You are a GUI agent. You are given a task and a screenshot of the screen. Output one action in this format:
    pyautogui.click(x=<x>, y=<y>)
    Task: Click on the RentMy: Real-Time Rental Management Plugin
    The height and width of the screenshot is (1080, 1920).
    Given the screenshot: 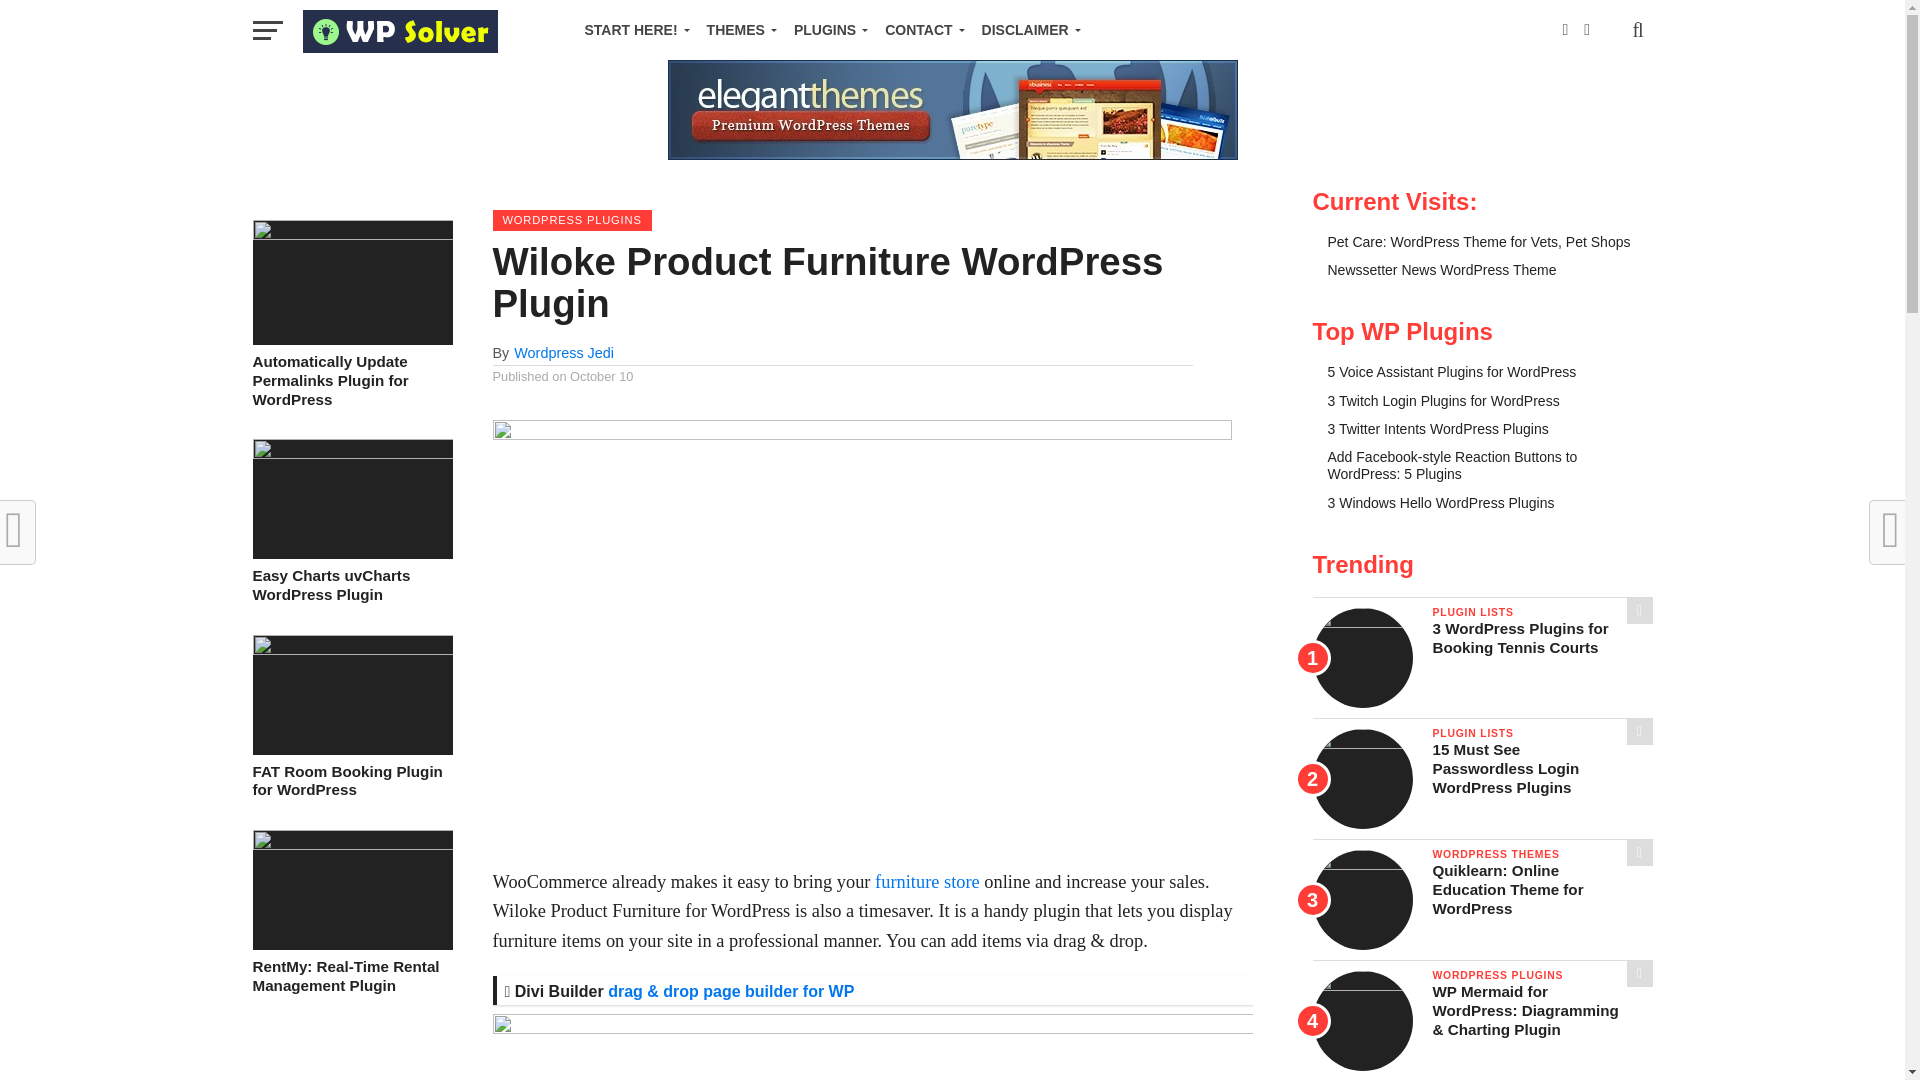 What is the action you would take?
    pyautogui.click(x=351, y=844)
    